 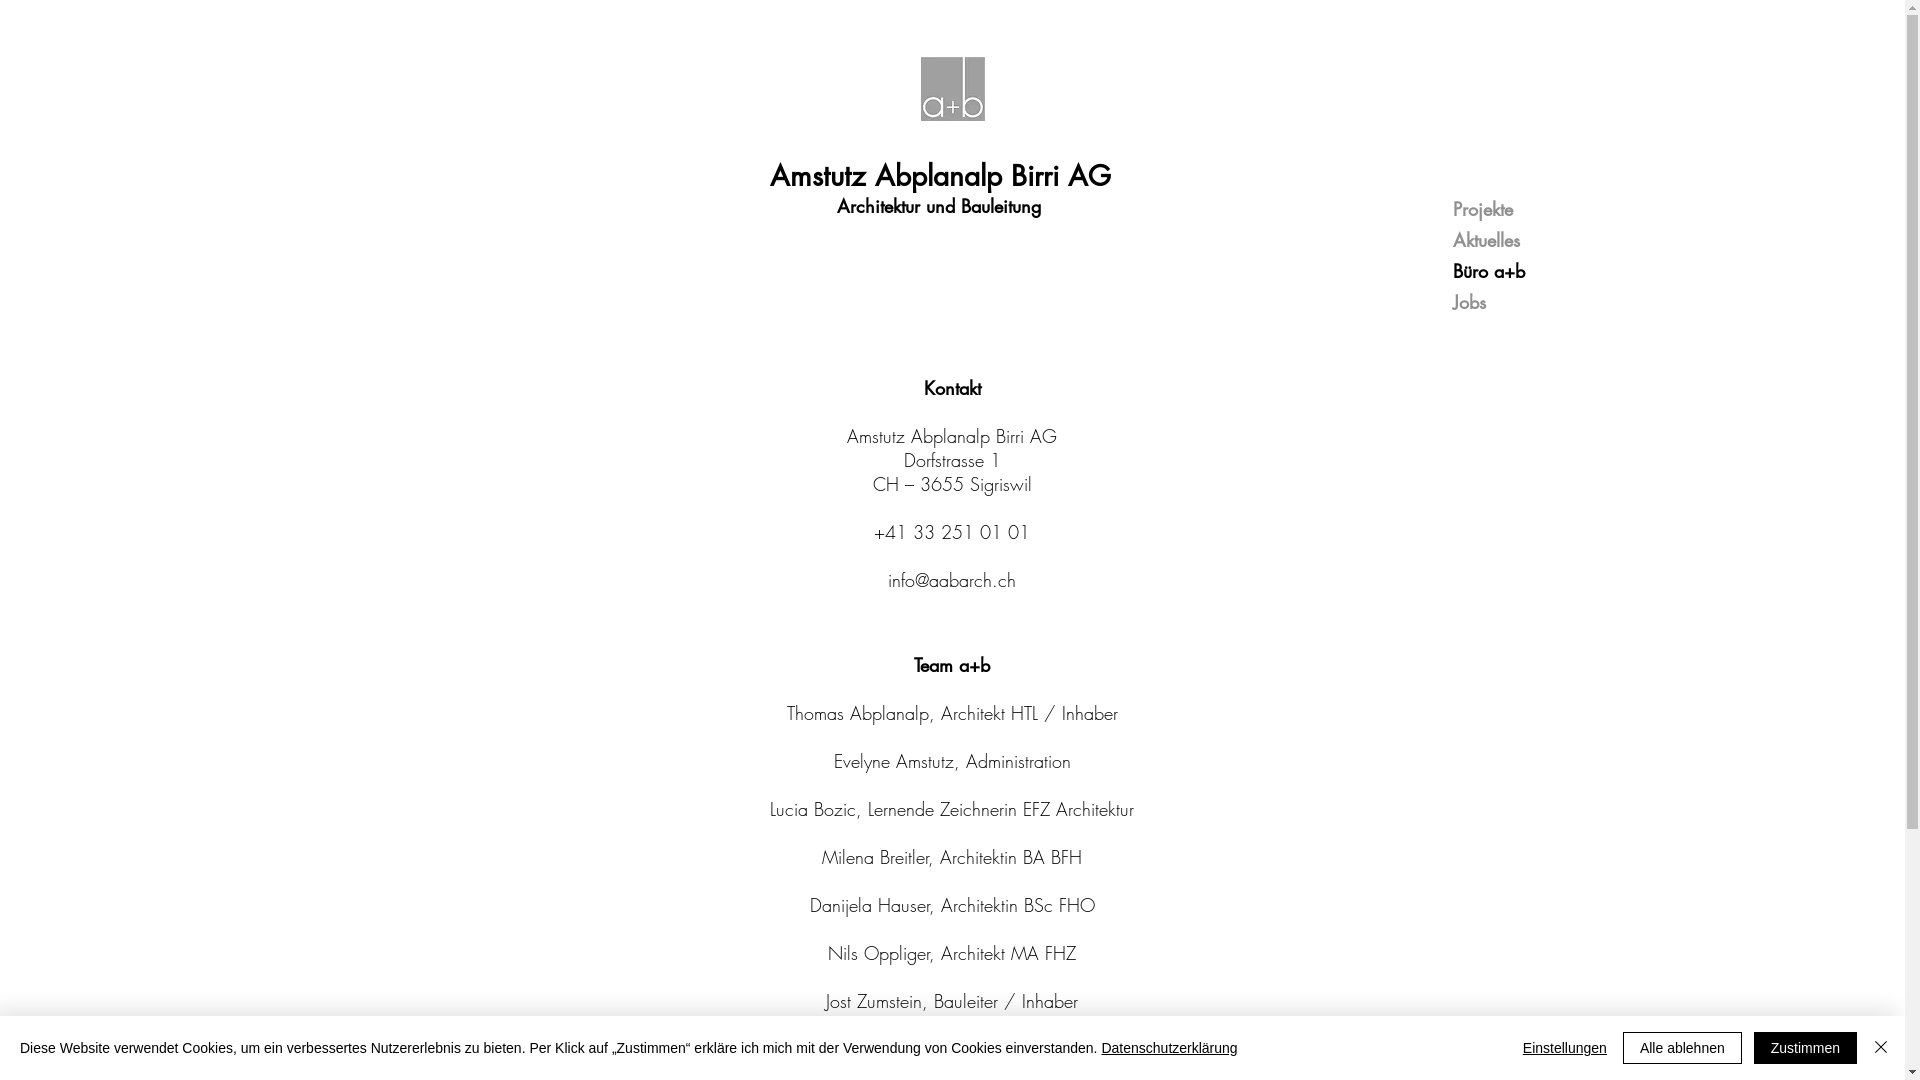 What do you see at coordinates (1554, 240) in the screenshot?
I see `Aktuelles` at bounding box center [1554, 240].